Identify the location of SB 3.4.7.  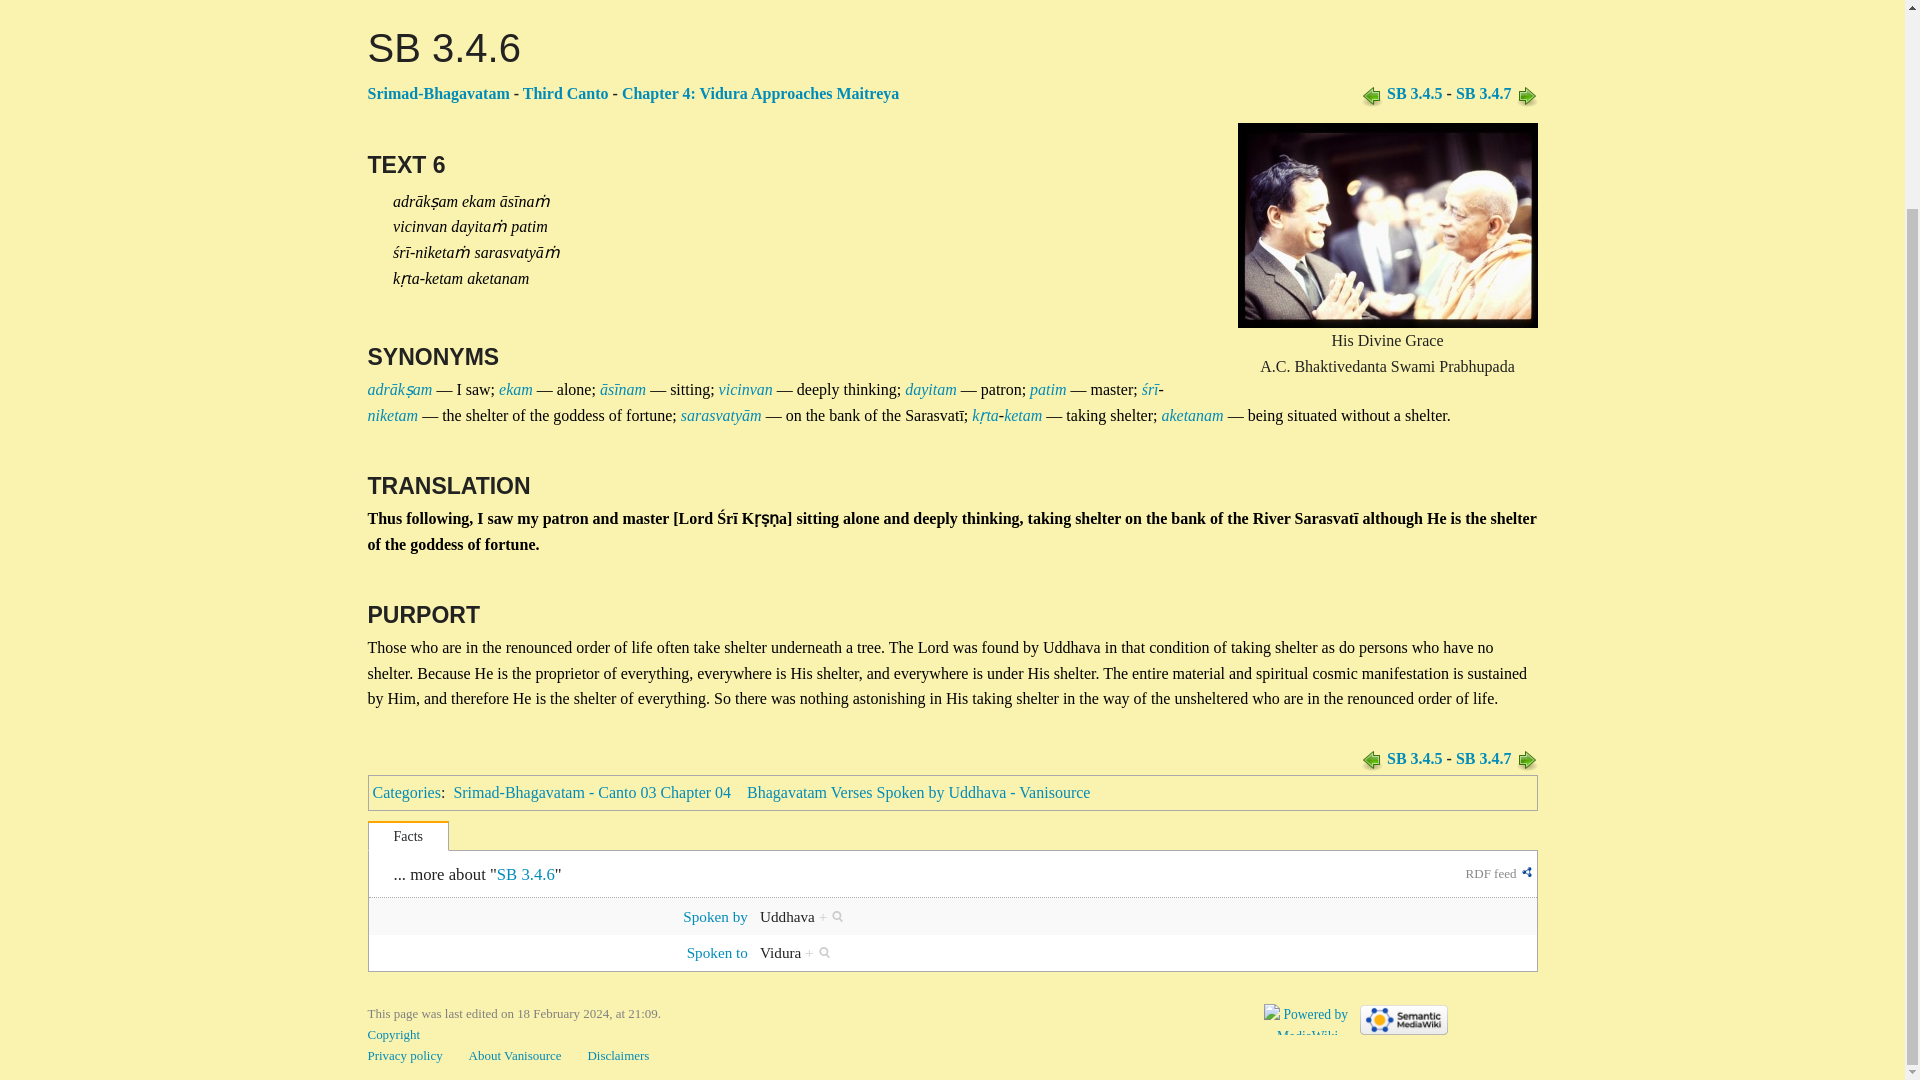
(1526, 93).